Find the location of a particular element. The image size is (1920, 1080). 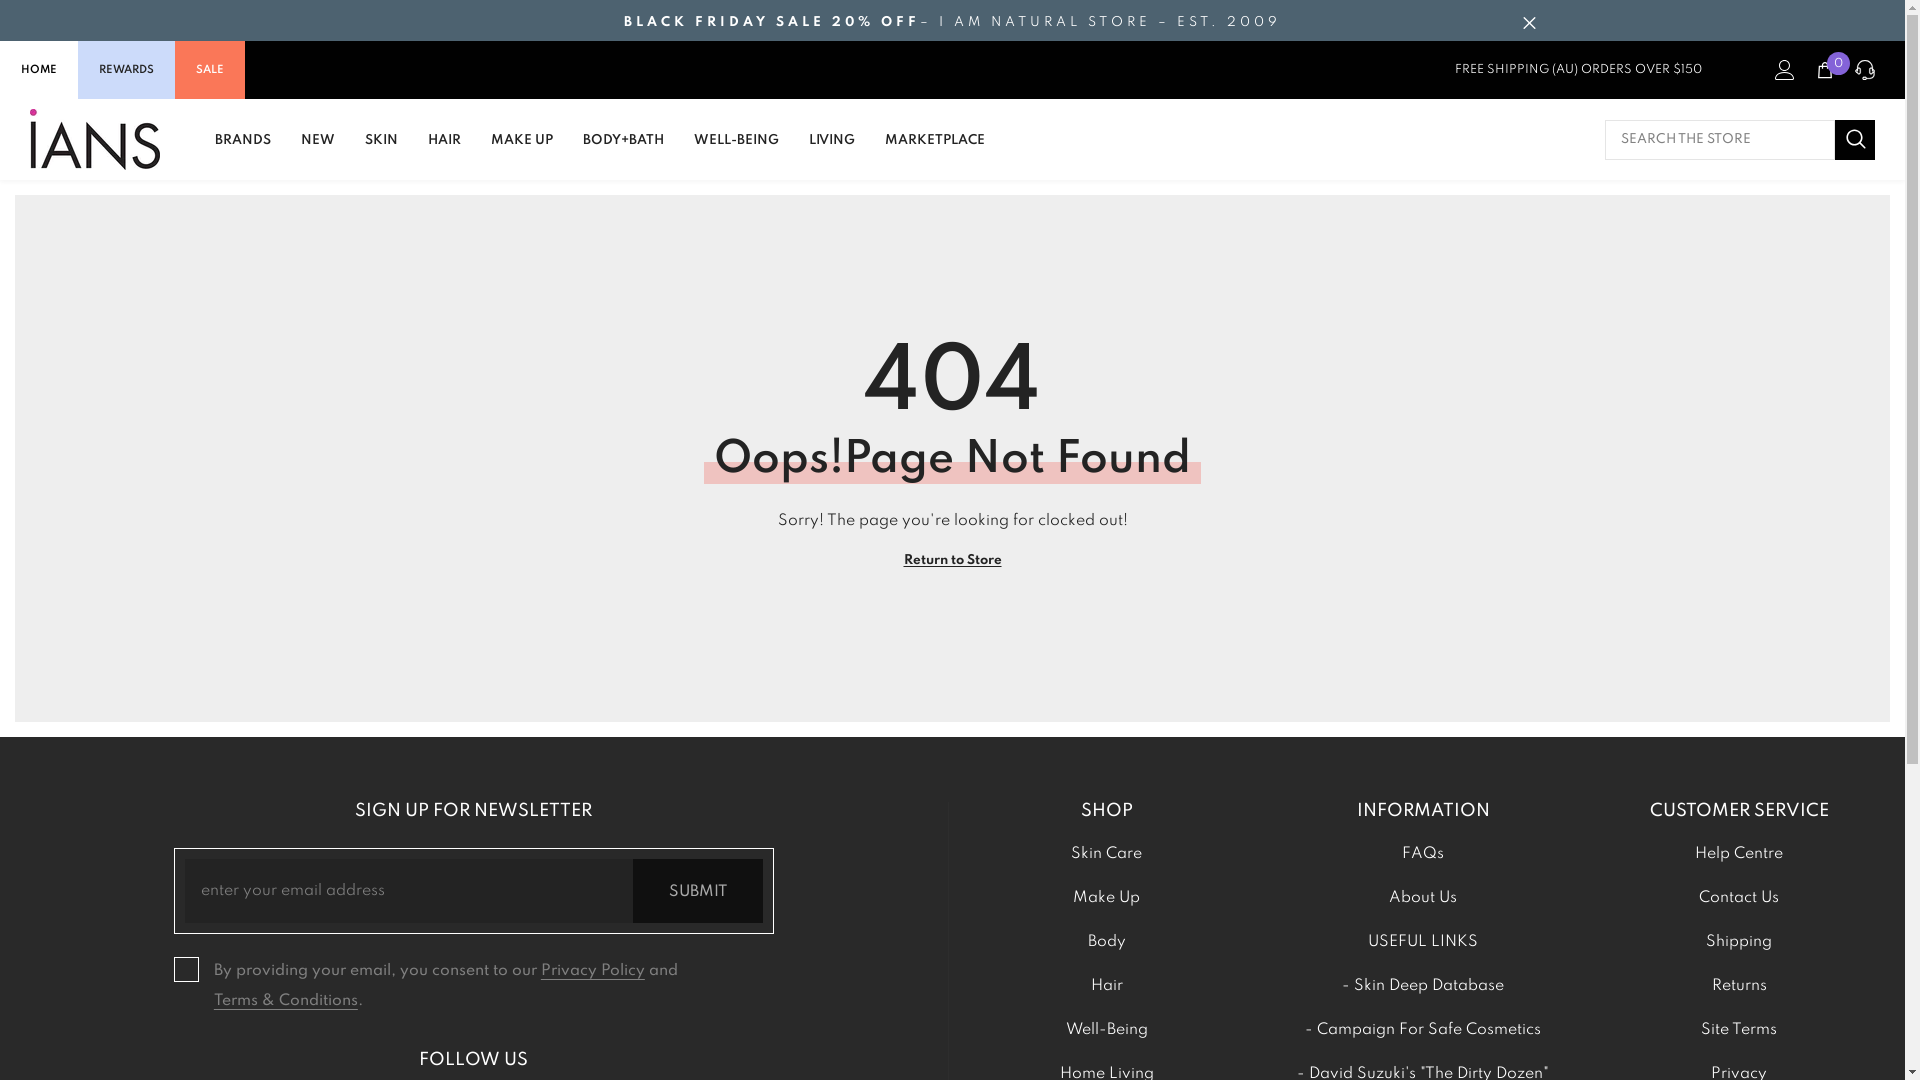

WELL-BEING is located at coordinates (736, 150).